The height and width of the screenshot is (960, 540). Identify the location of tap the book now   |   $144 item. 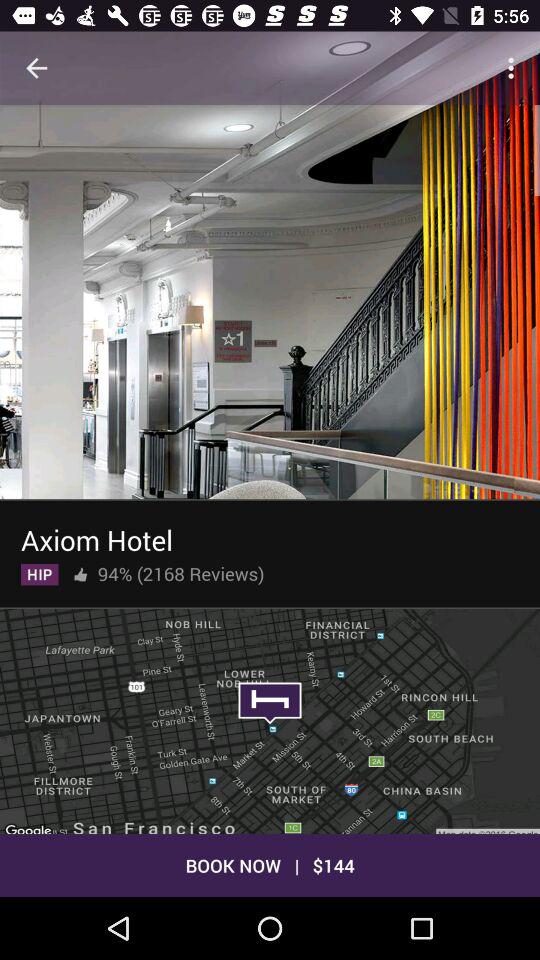
(270, 864).